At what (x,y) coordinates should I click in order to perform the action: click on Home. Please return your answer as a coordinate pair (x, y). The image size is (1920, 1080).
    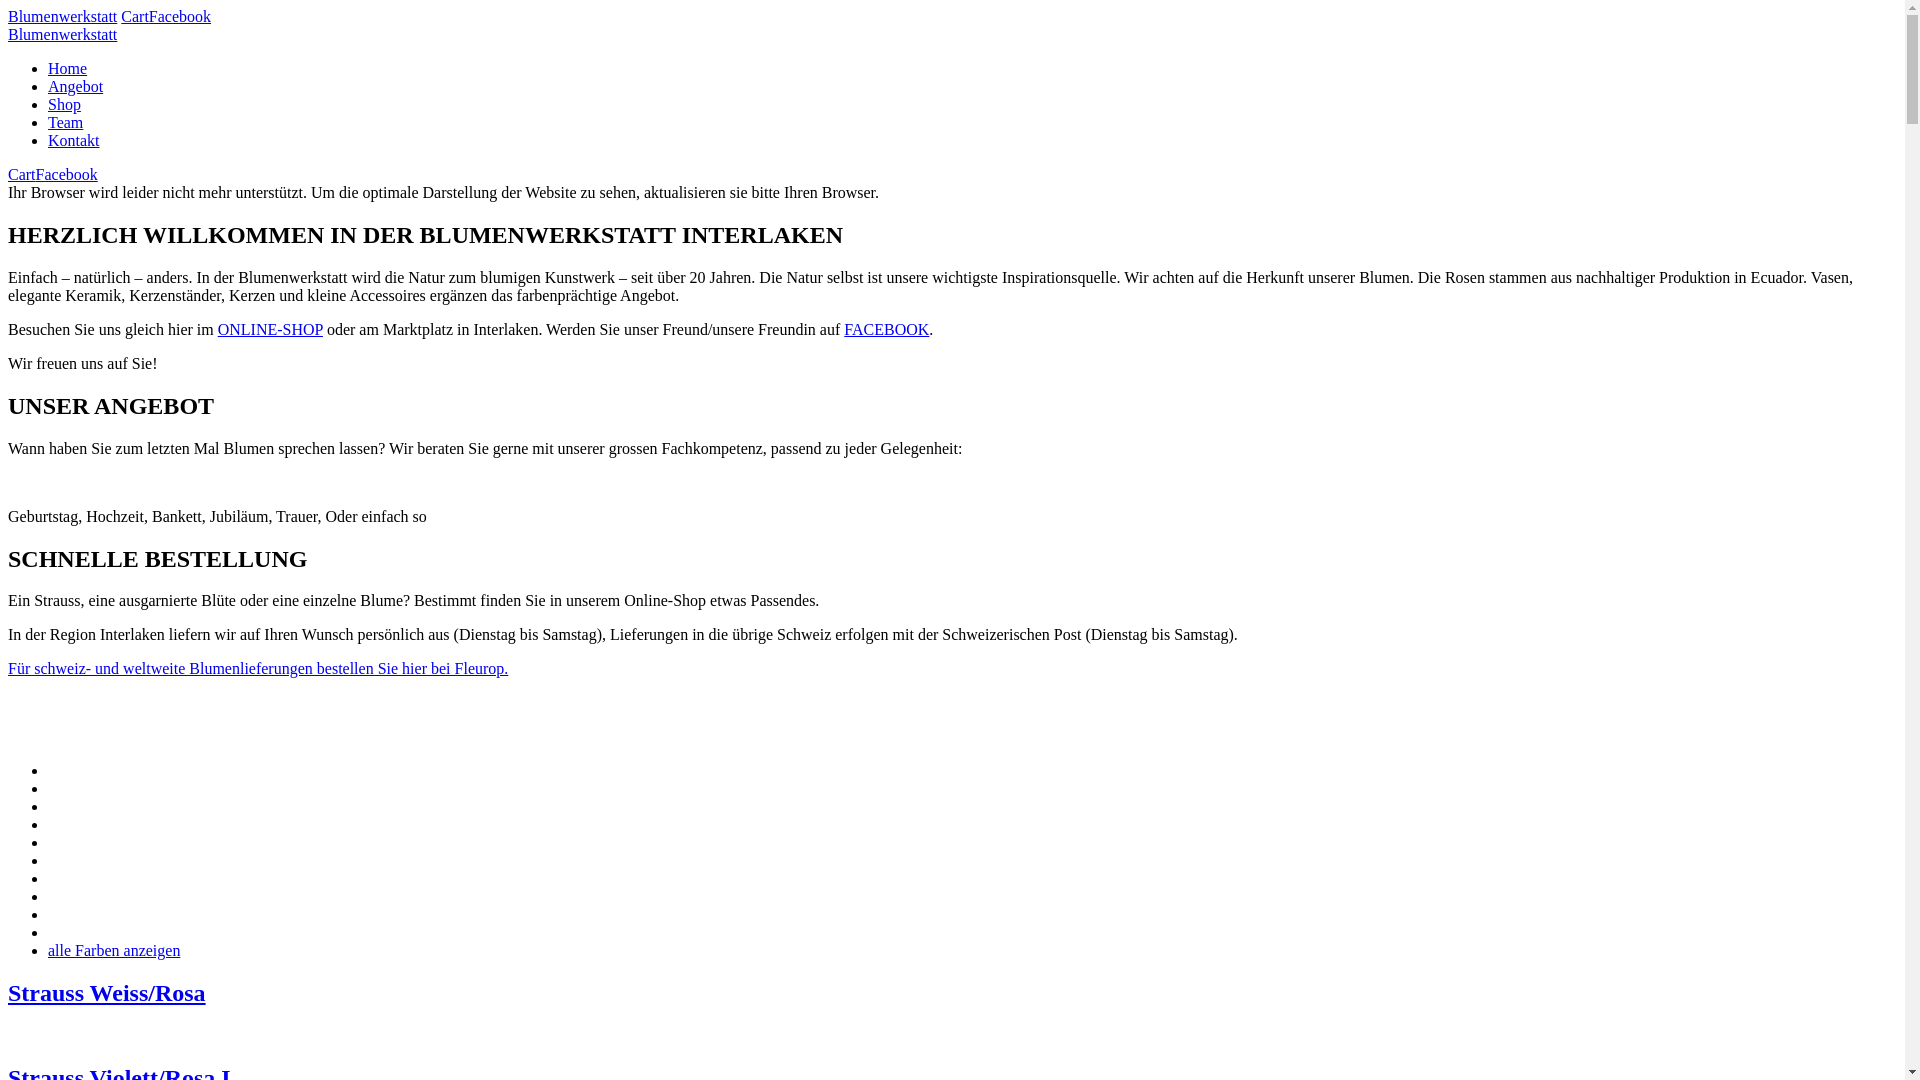
    Looking at the image, I should click on (68, 68).